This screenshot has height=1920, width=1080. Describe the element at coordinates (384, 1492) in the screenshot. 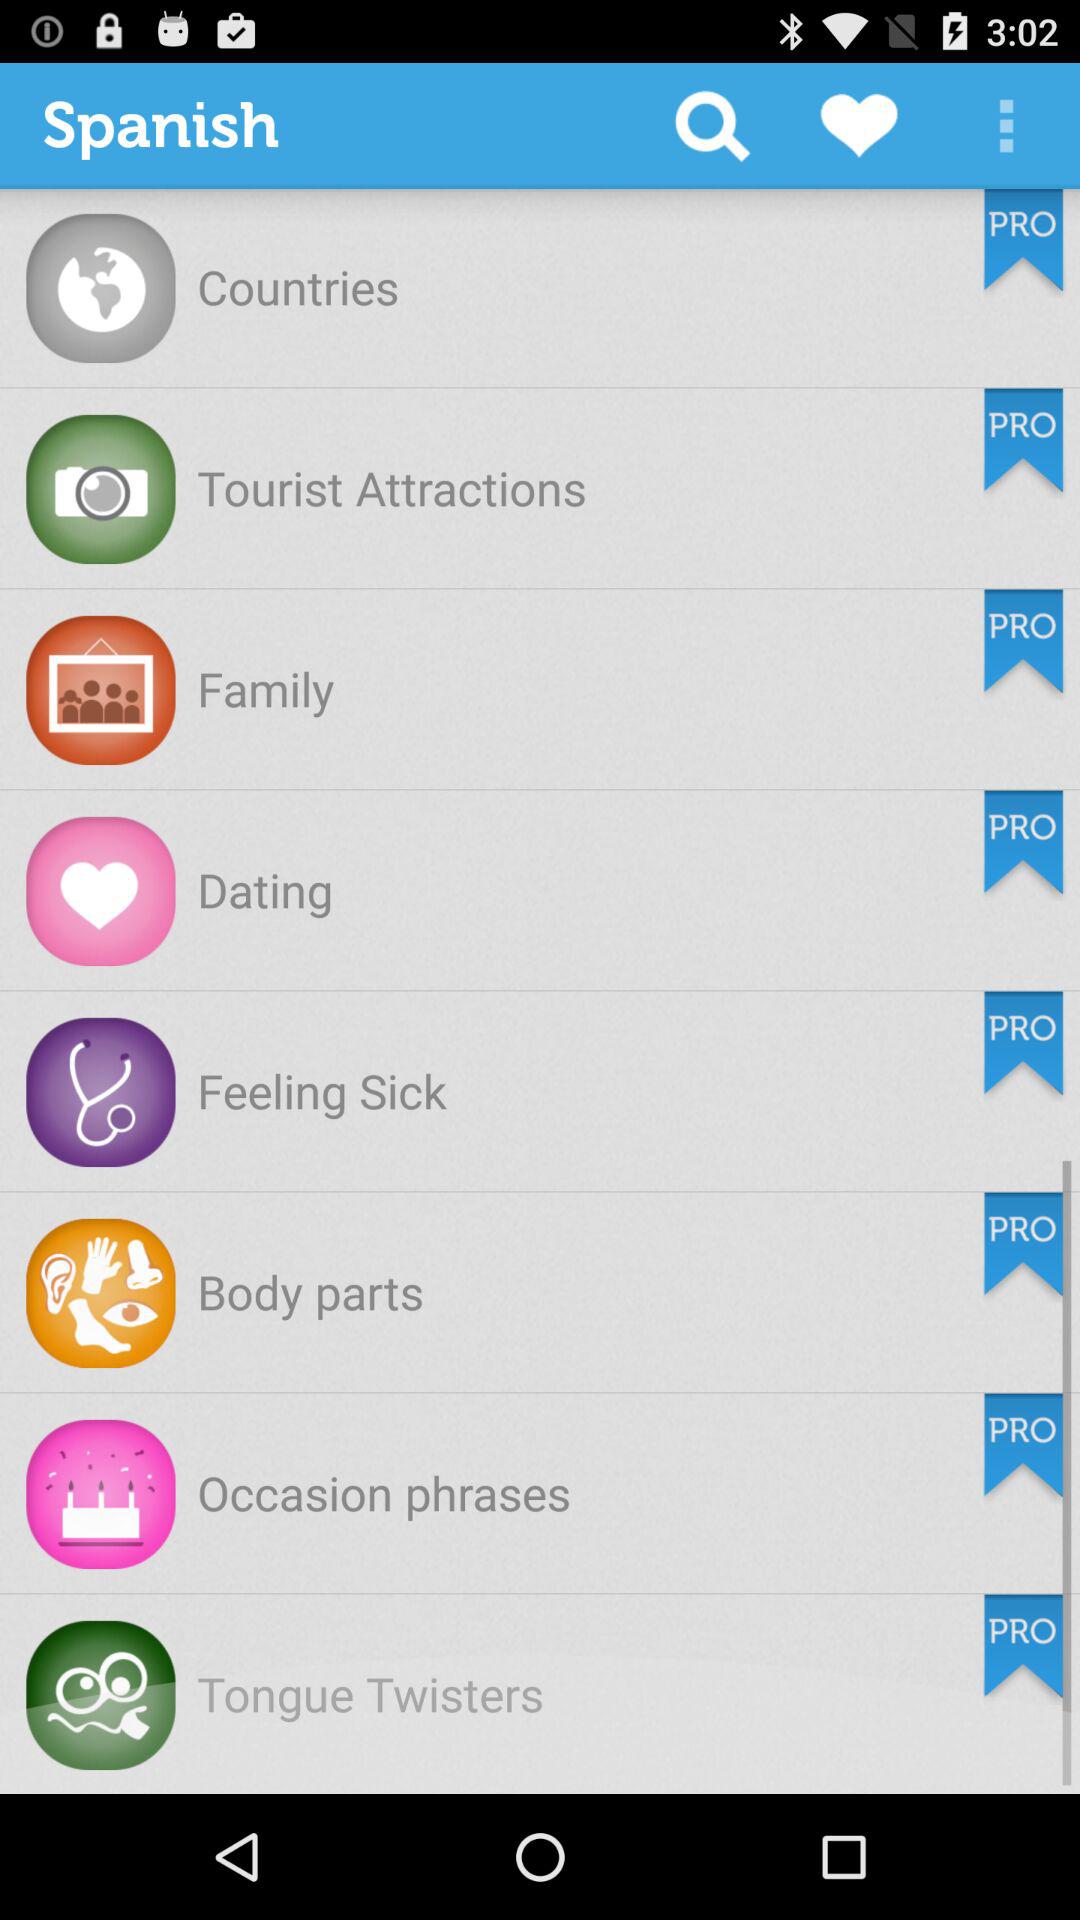

I see `swipe until occasion phrases item` at that location.